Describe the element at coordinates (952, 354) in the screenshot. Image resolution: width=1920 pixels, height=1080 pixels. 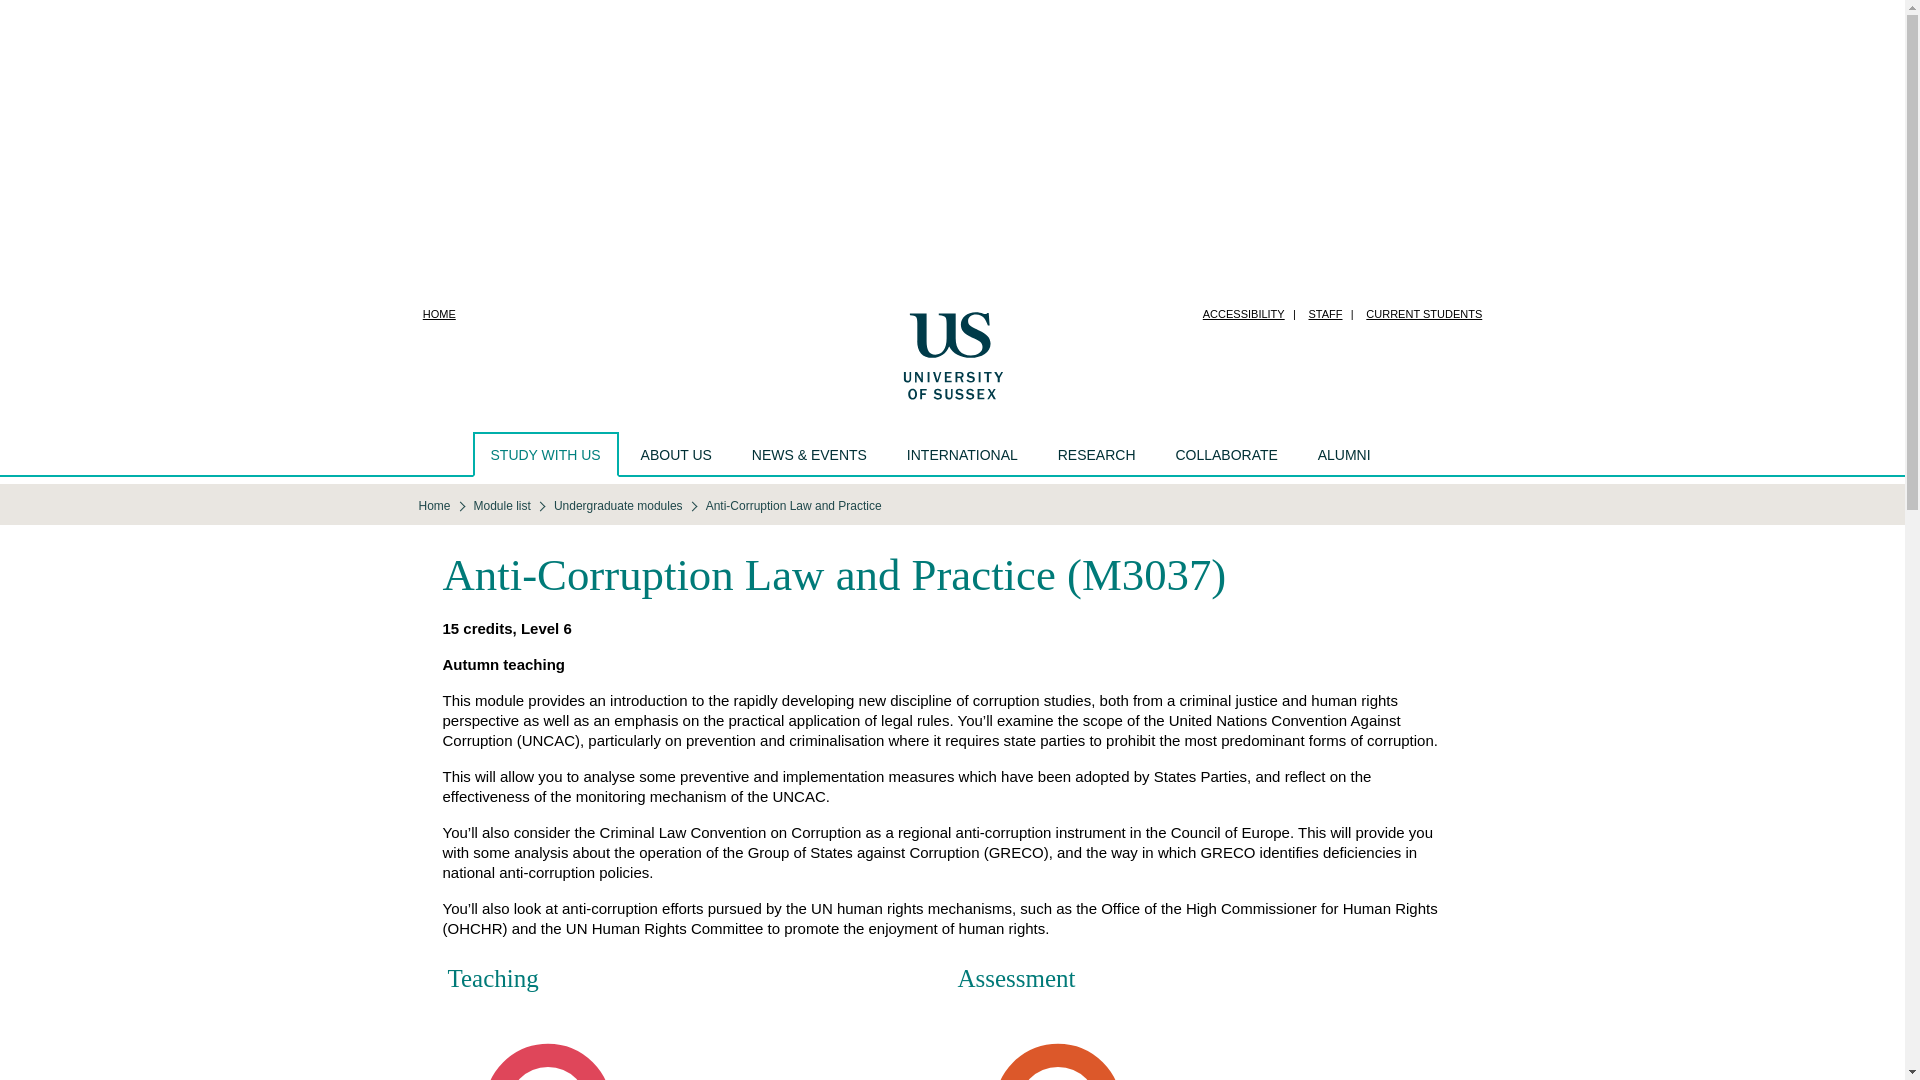
I see `University of Sussex` at that location.